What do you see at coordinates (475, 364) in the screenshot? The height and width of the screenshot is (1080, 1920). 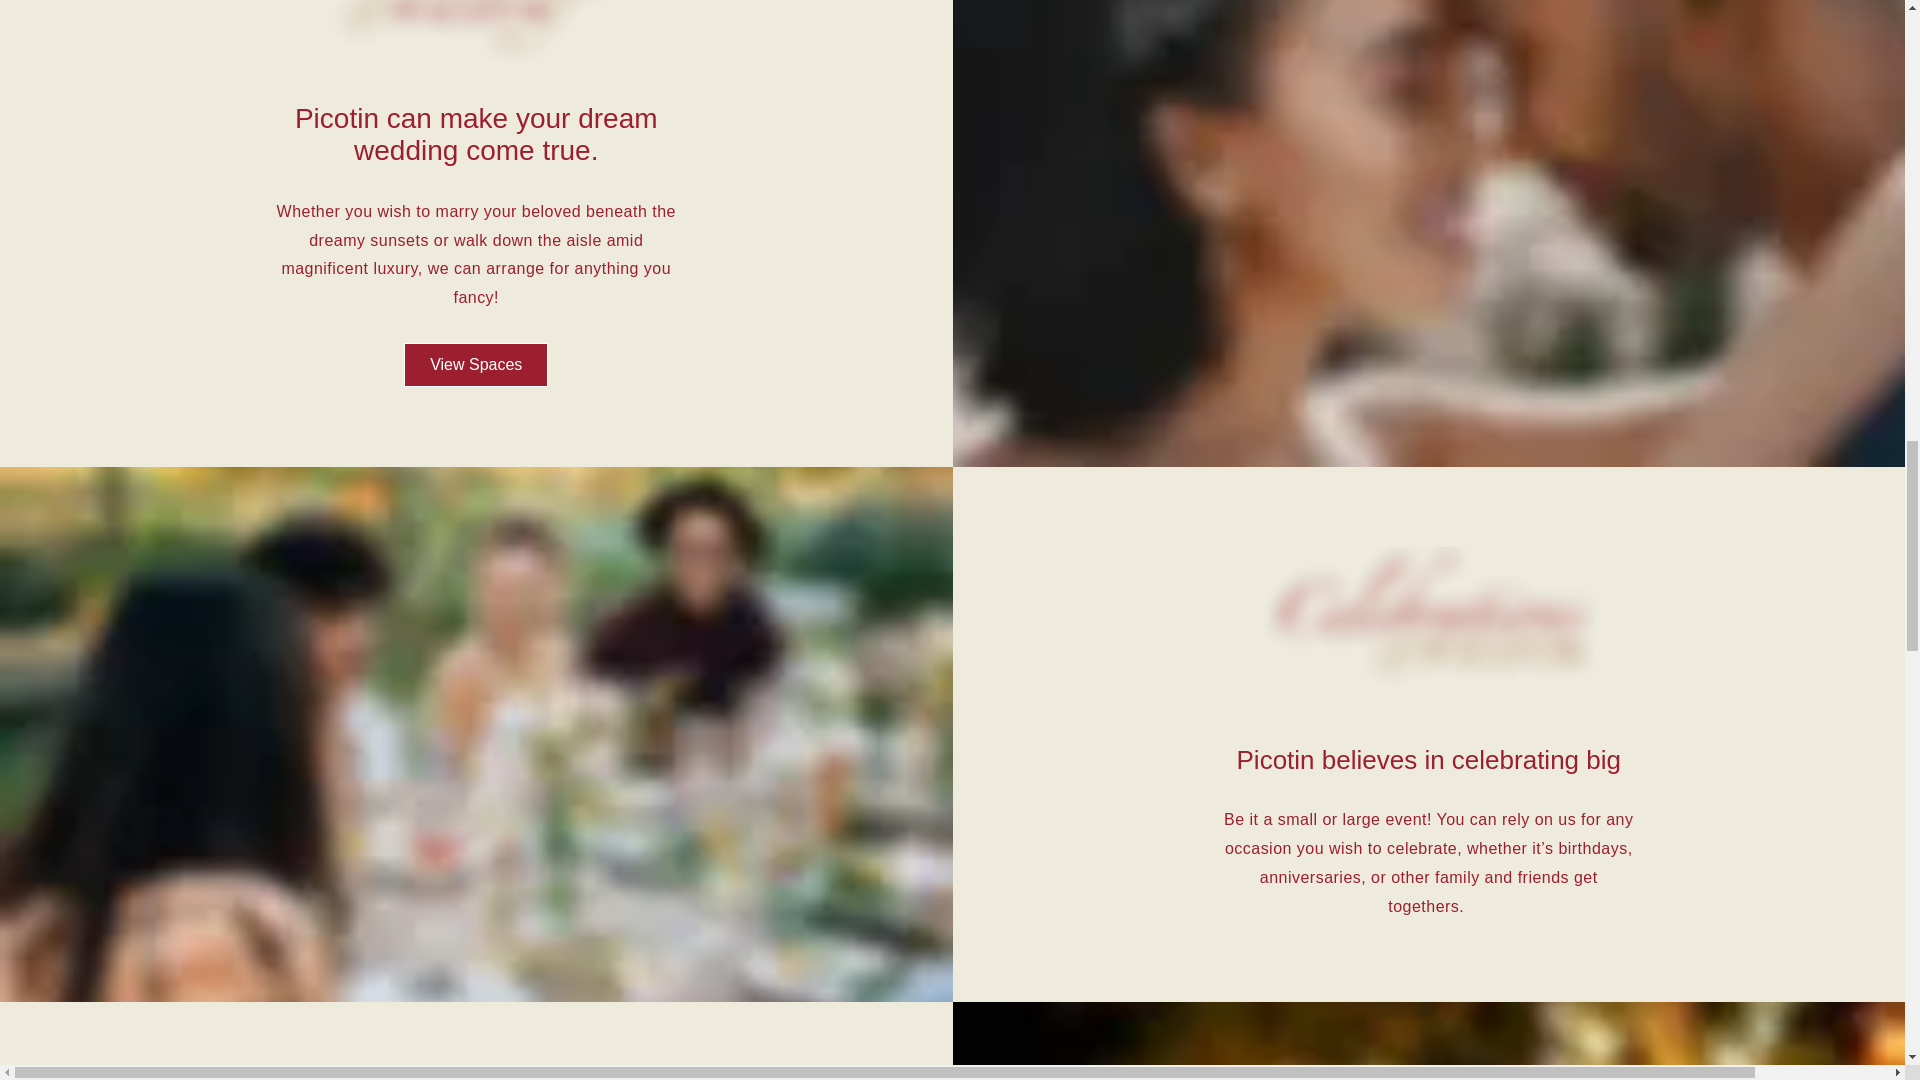 I see `View Spaces` at bounding box center [475, 364].